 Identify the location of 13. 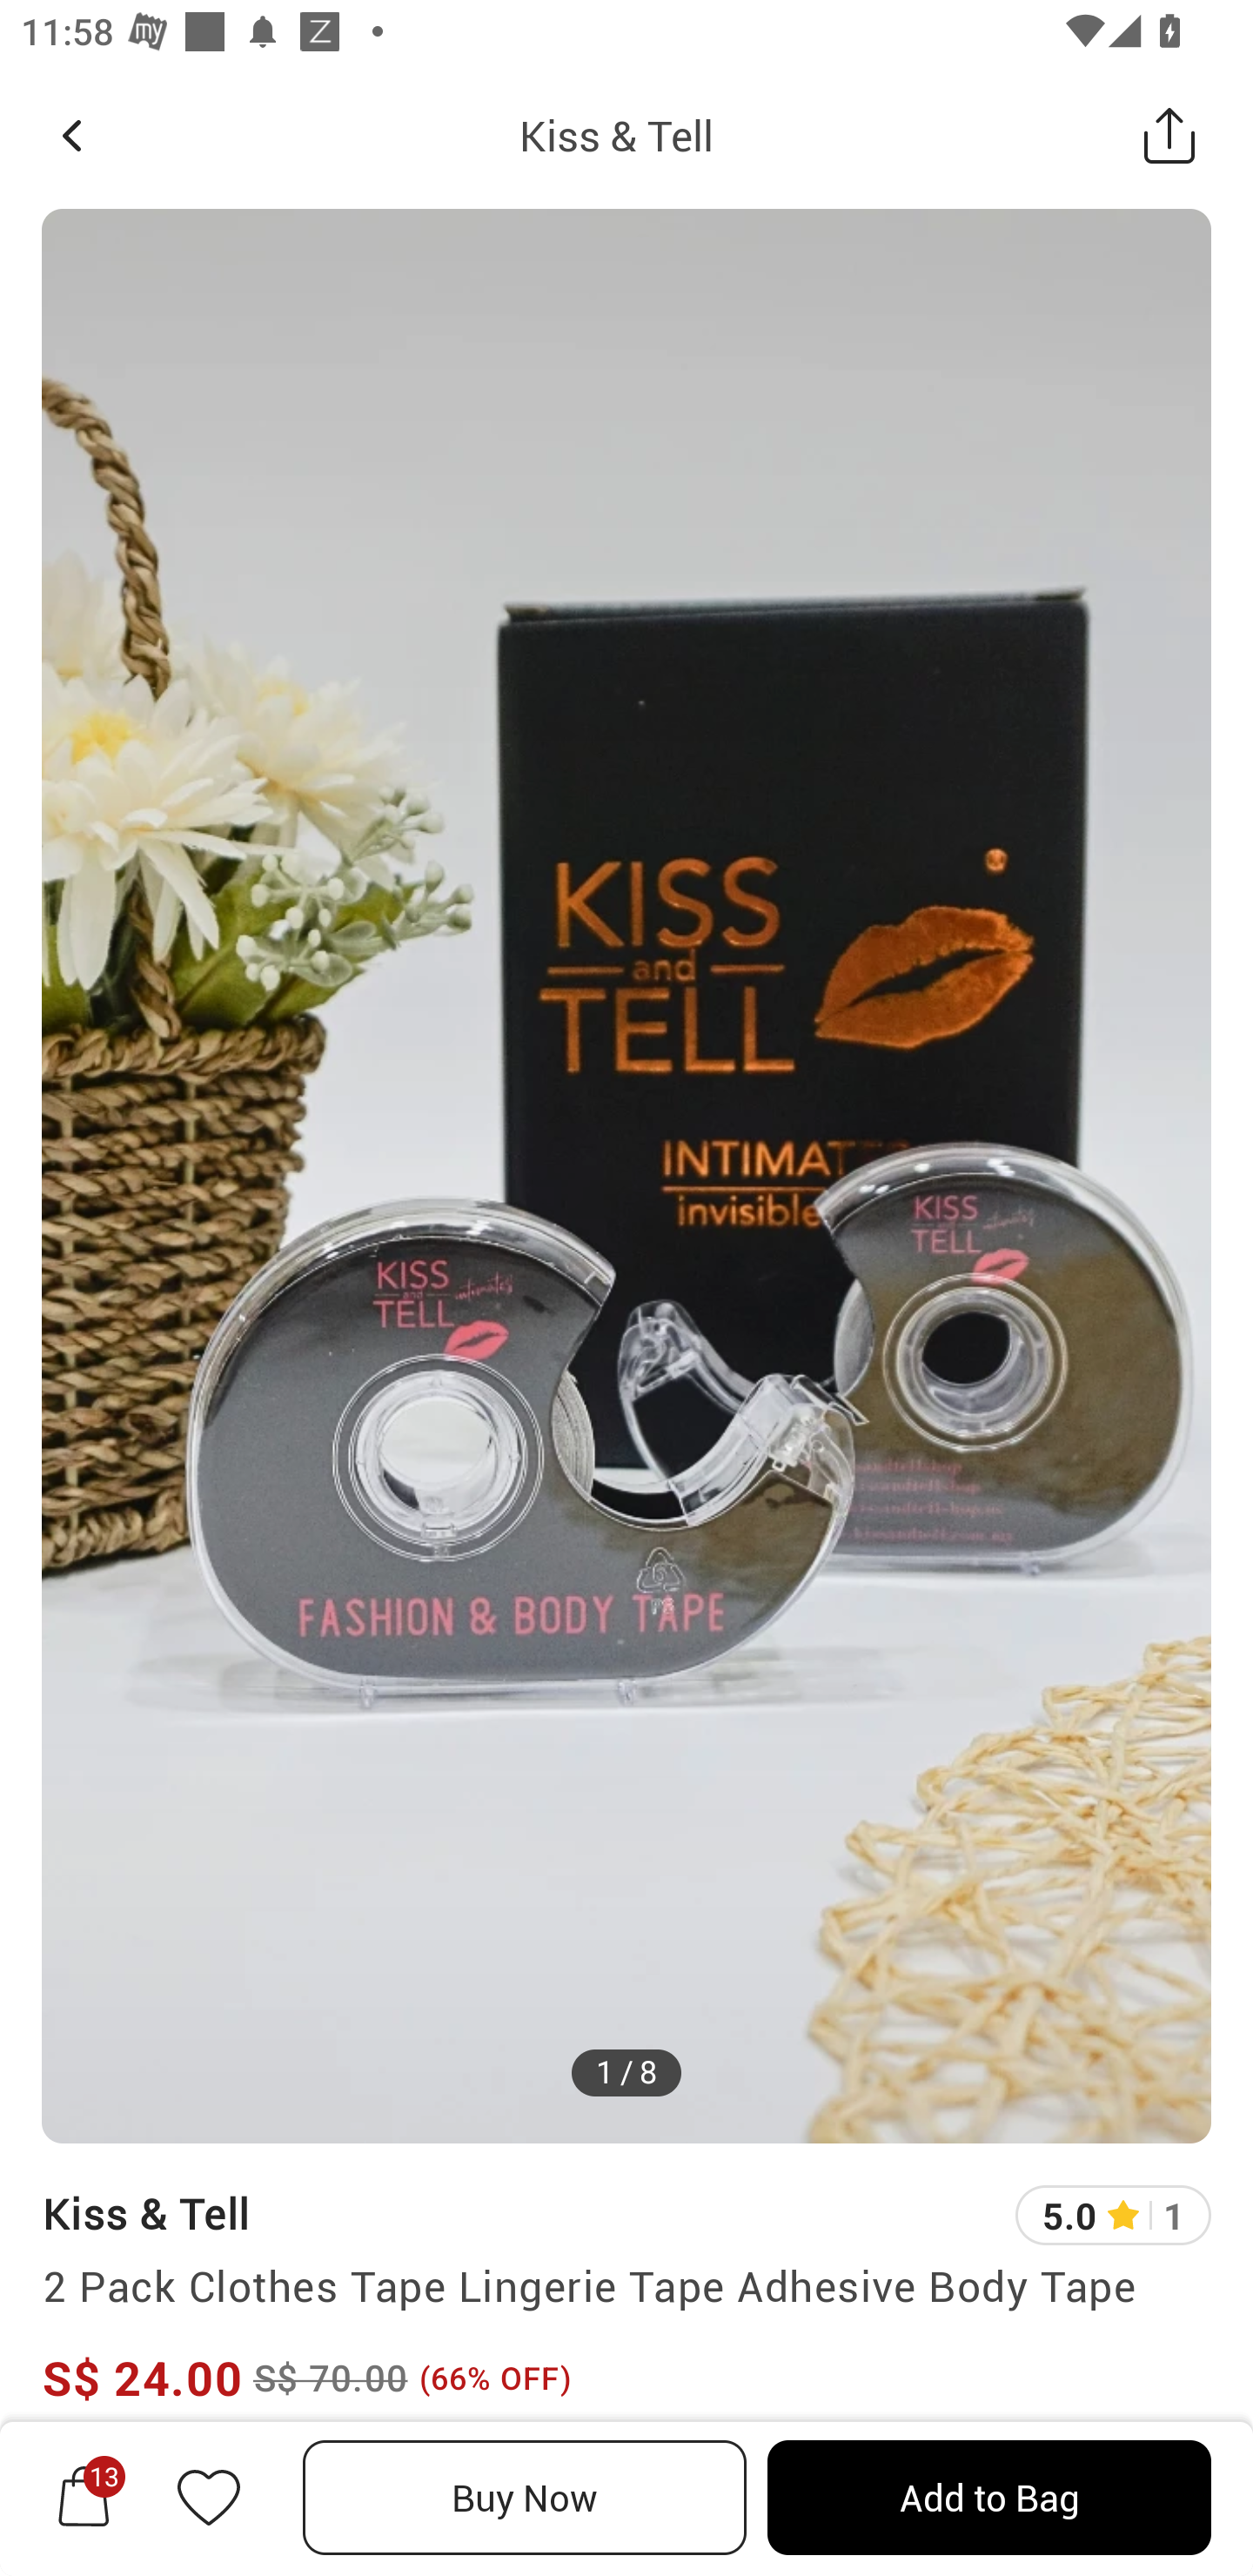
(84, 2497).